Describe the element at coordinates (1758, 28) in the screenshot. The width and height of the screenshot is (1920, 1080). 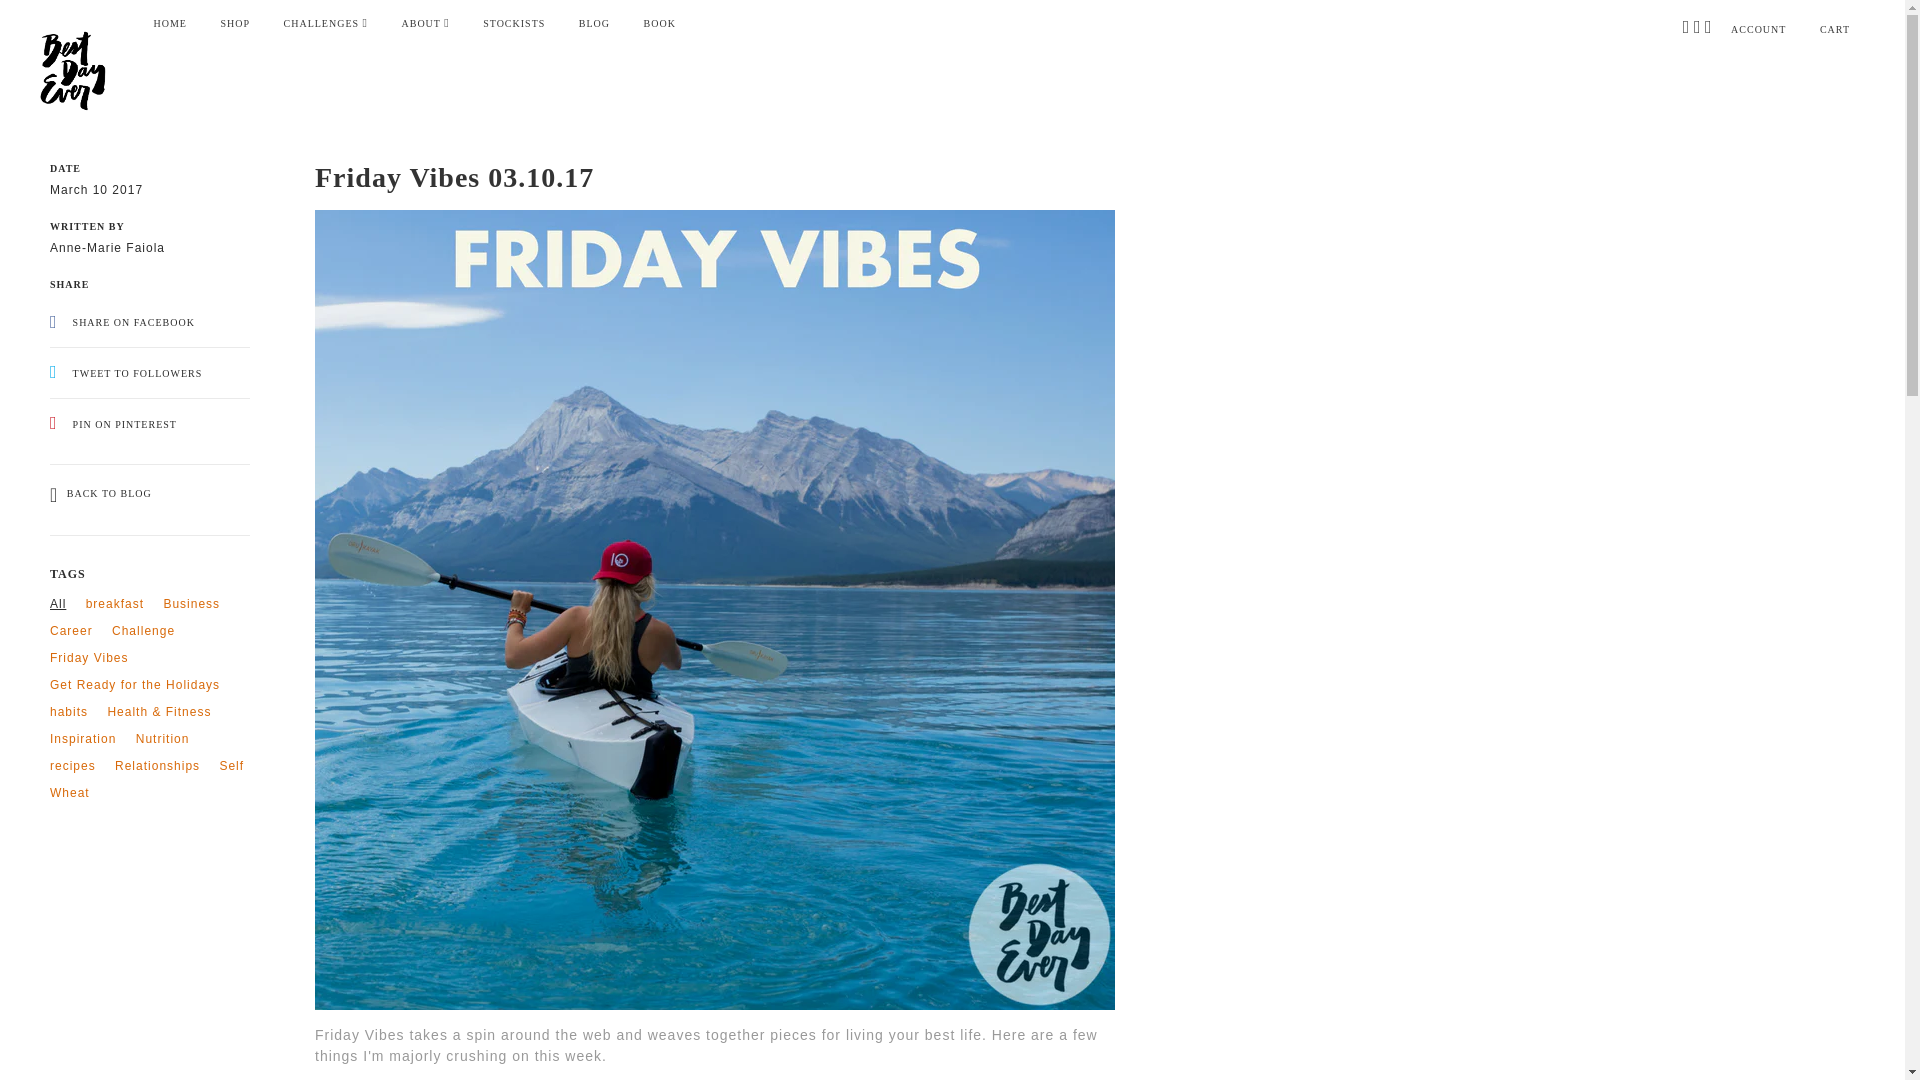
I see `ACCOUNT` at that location.